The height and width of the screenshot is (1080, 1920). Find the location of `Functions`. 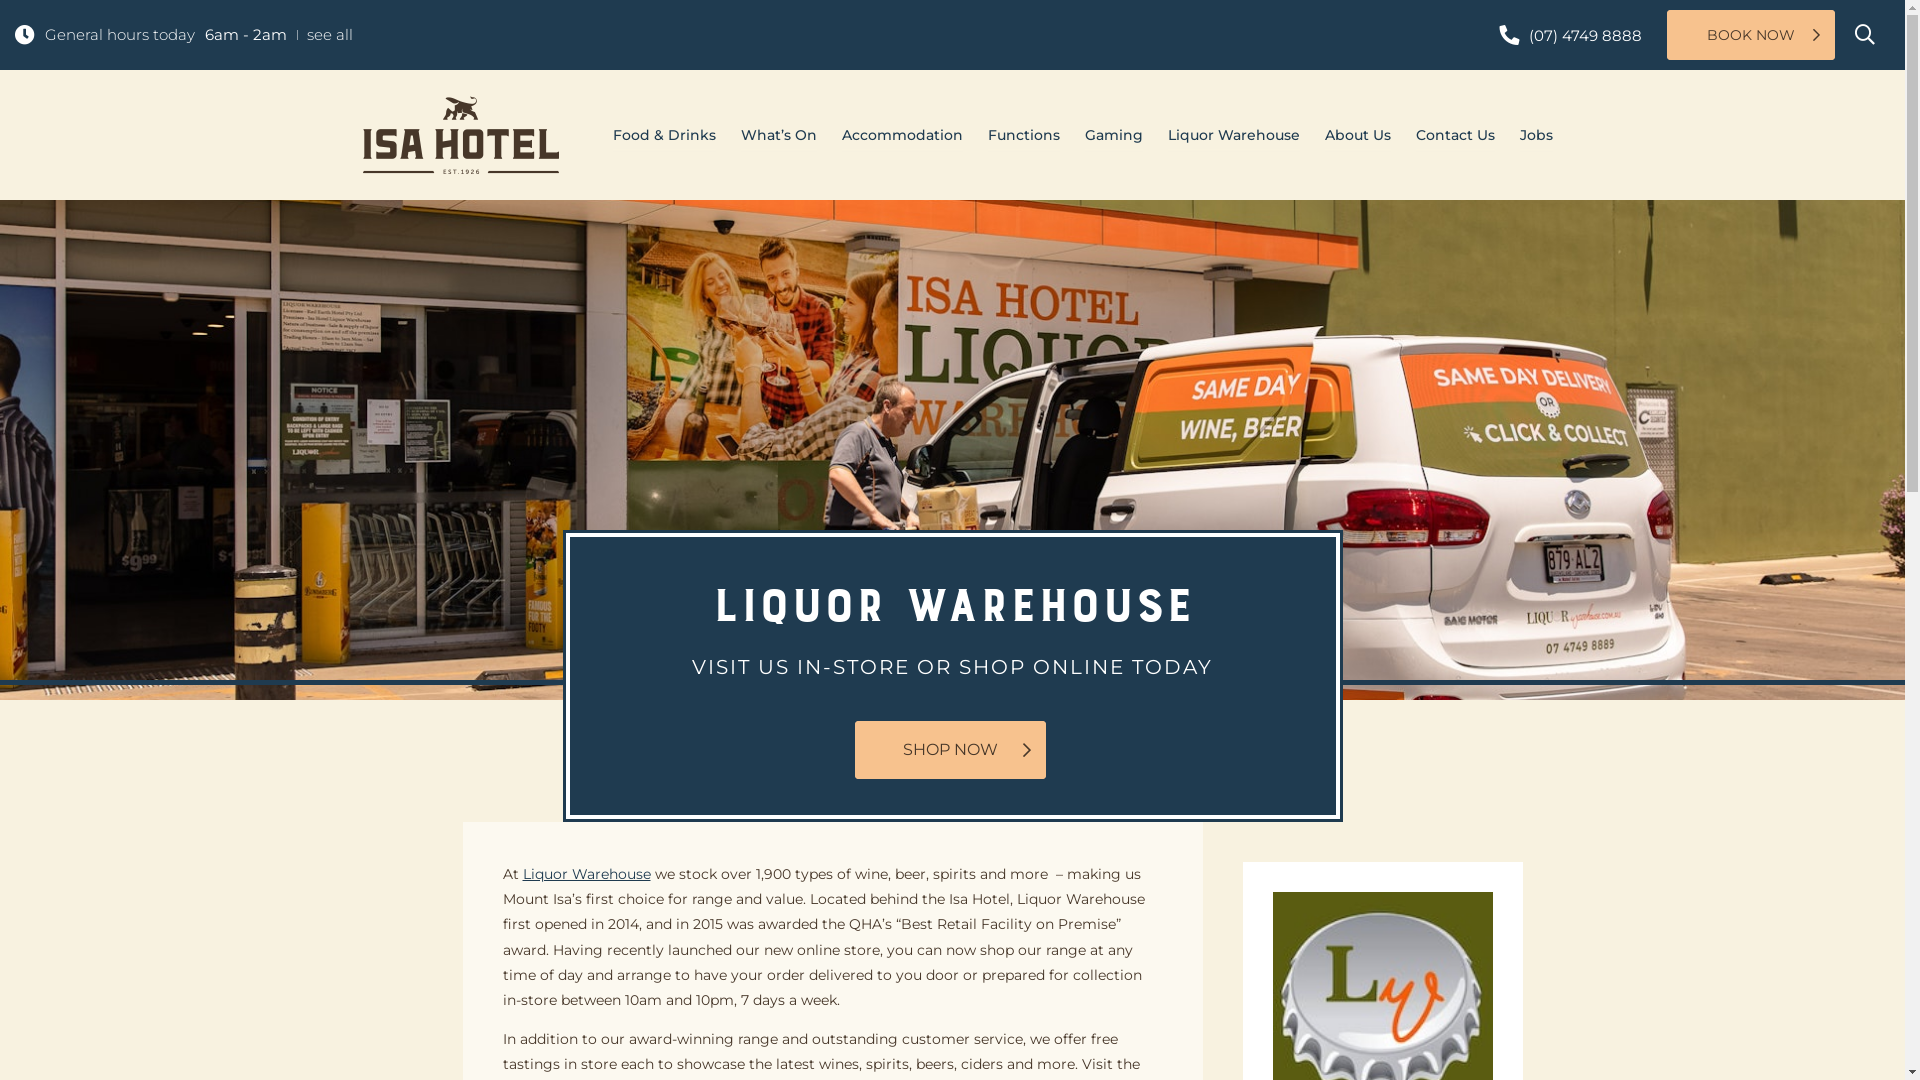

Functions is located at coordinates (1024, 139).